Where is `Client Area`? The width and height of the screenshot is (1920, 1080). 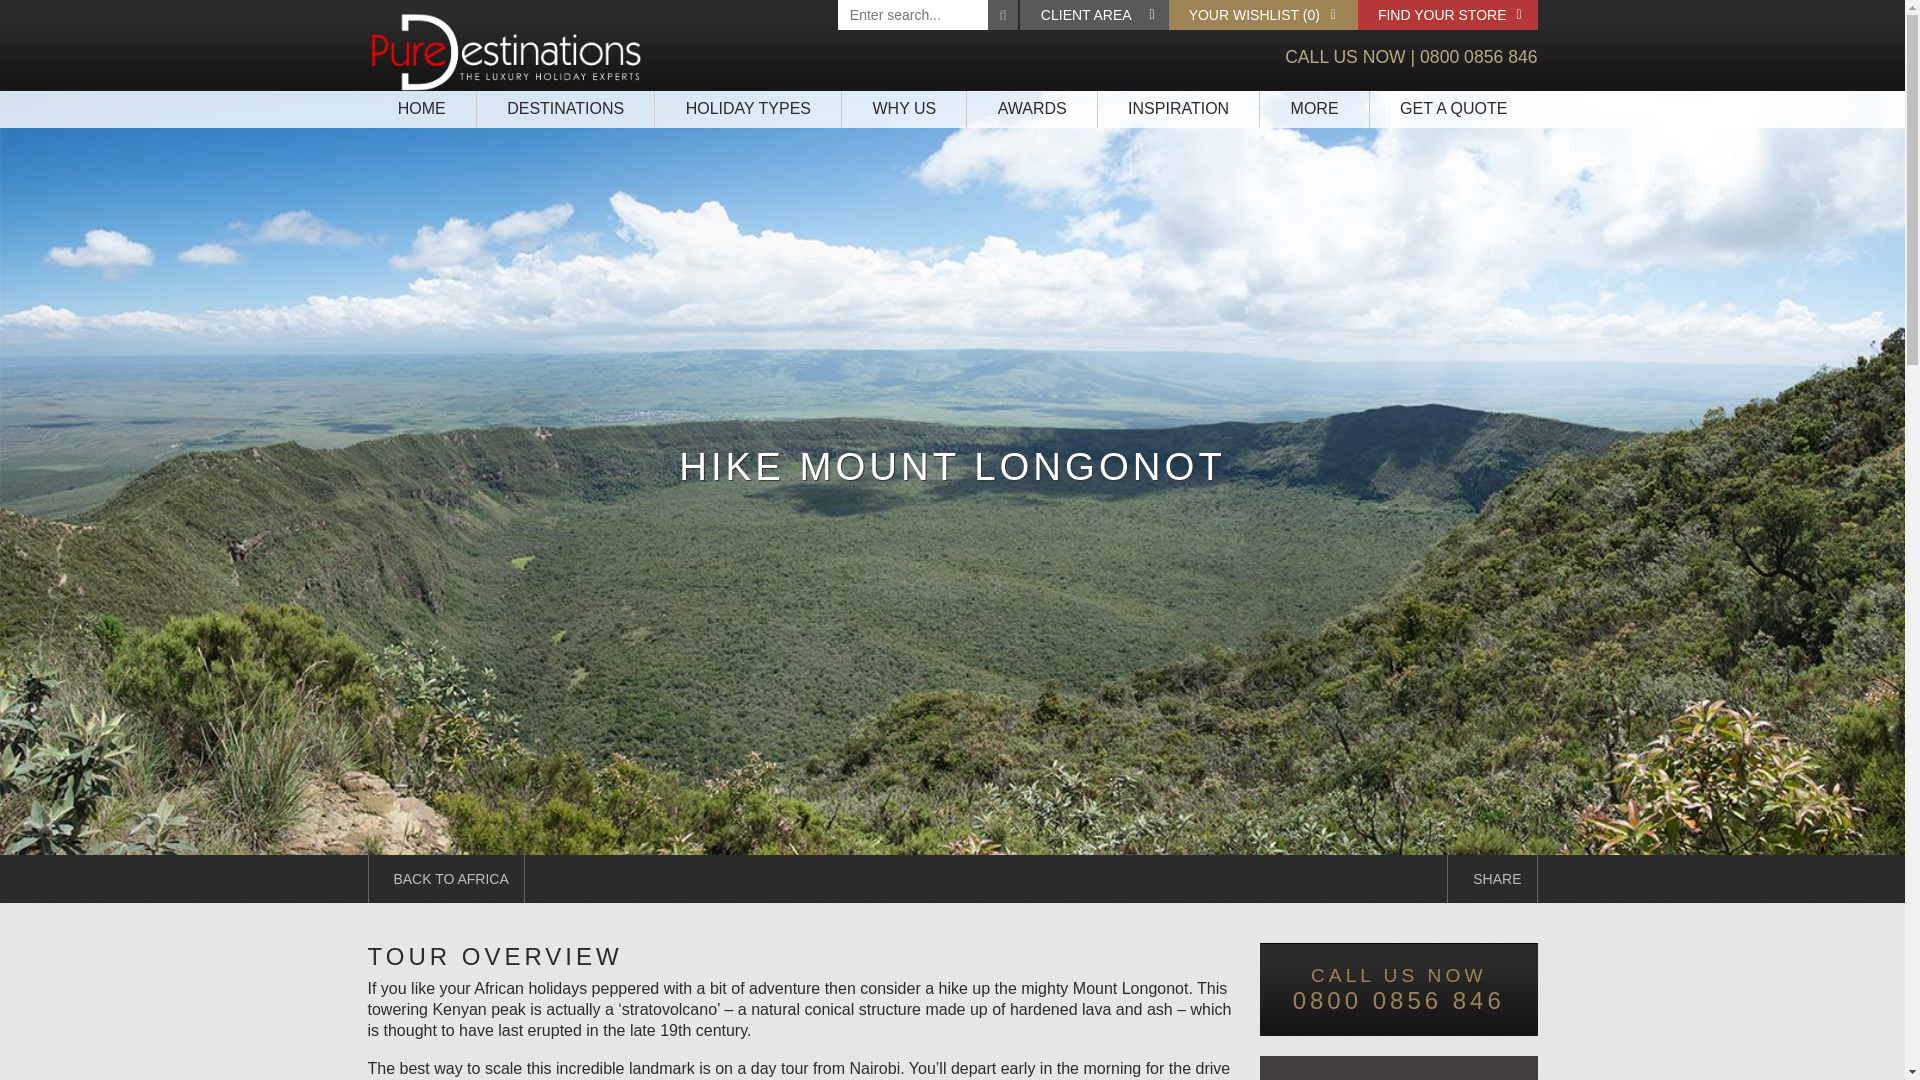 Client Area is located at coordinates (1095, 15).